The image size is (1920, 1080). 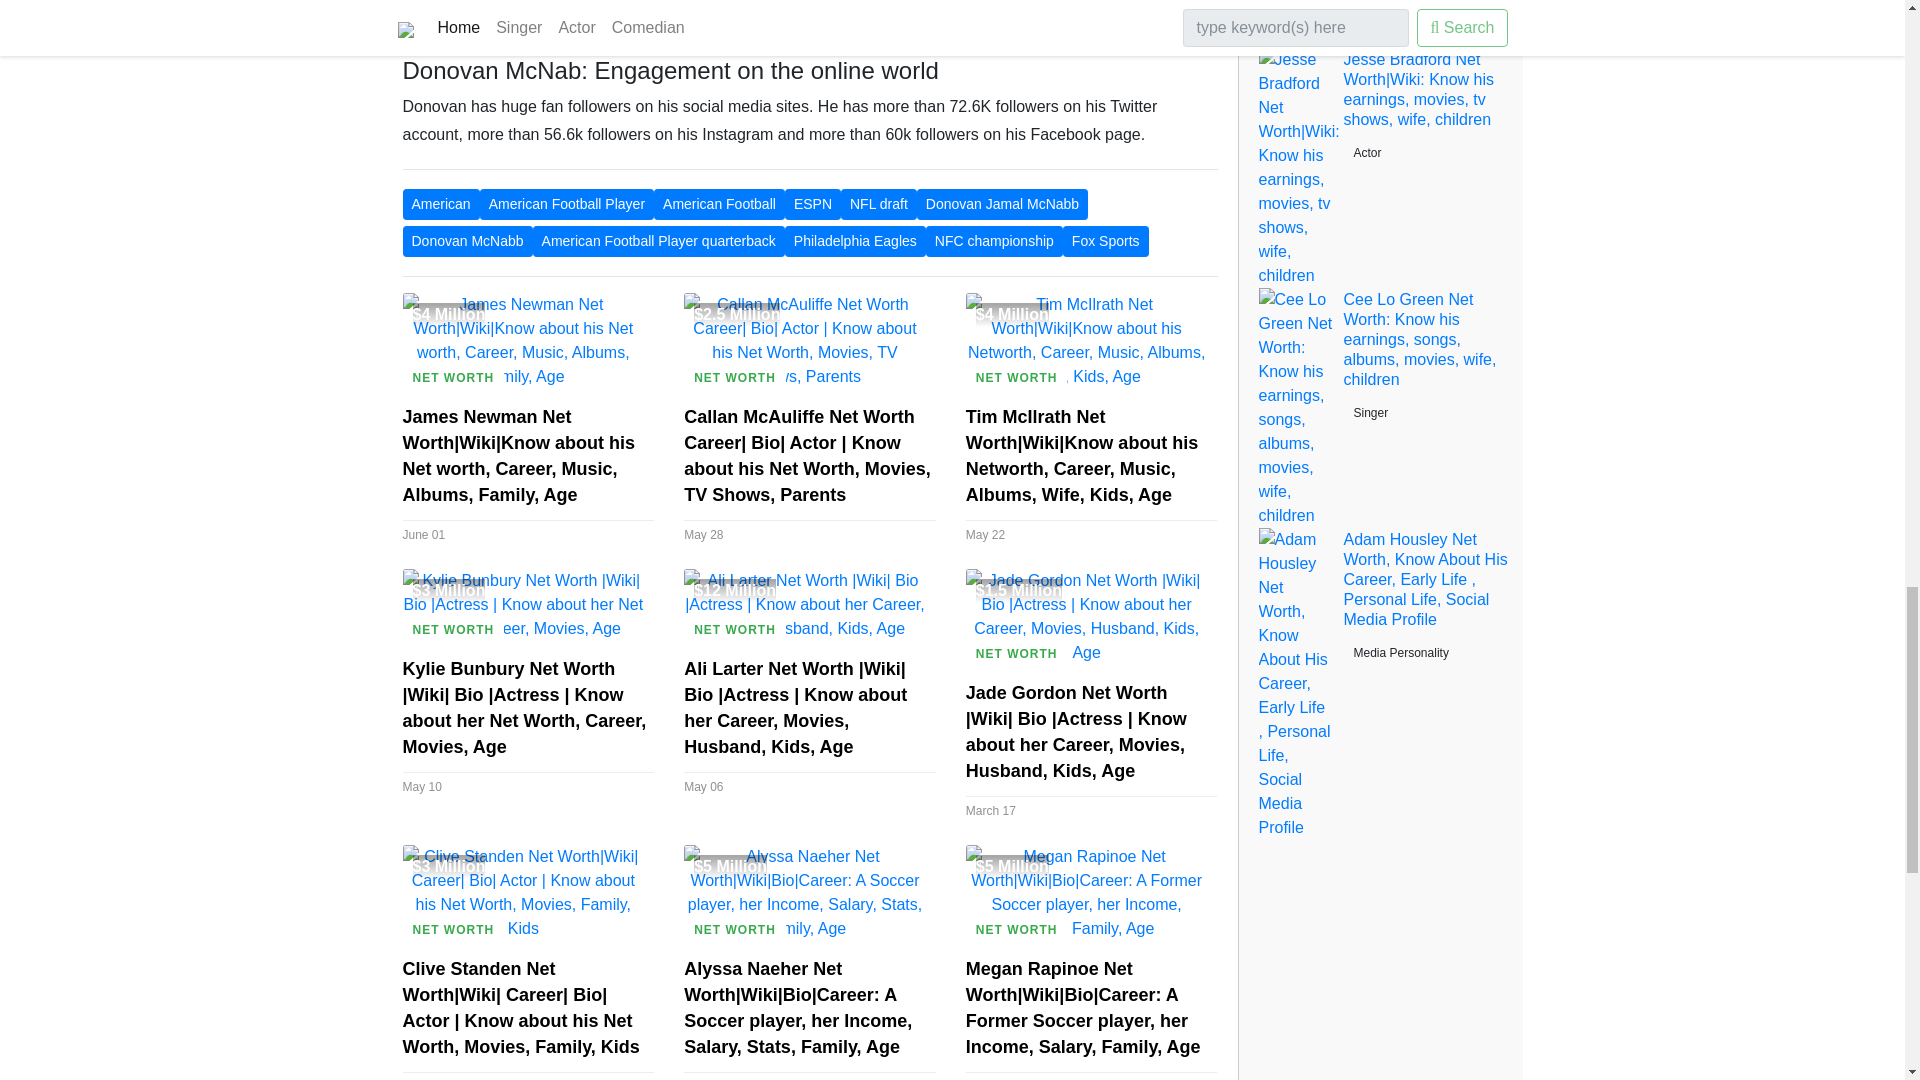 What do you see at coordinates (440, 204) in the screenshot?
I see `American` at bounding box center [440, 204].